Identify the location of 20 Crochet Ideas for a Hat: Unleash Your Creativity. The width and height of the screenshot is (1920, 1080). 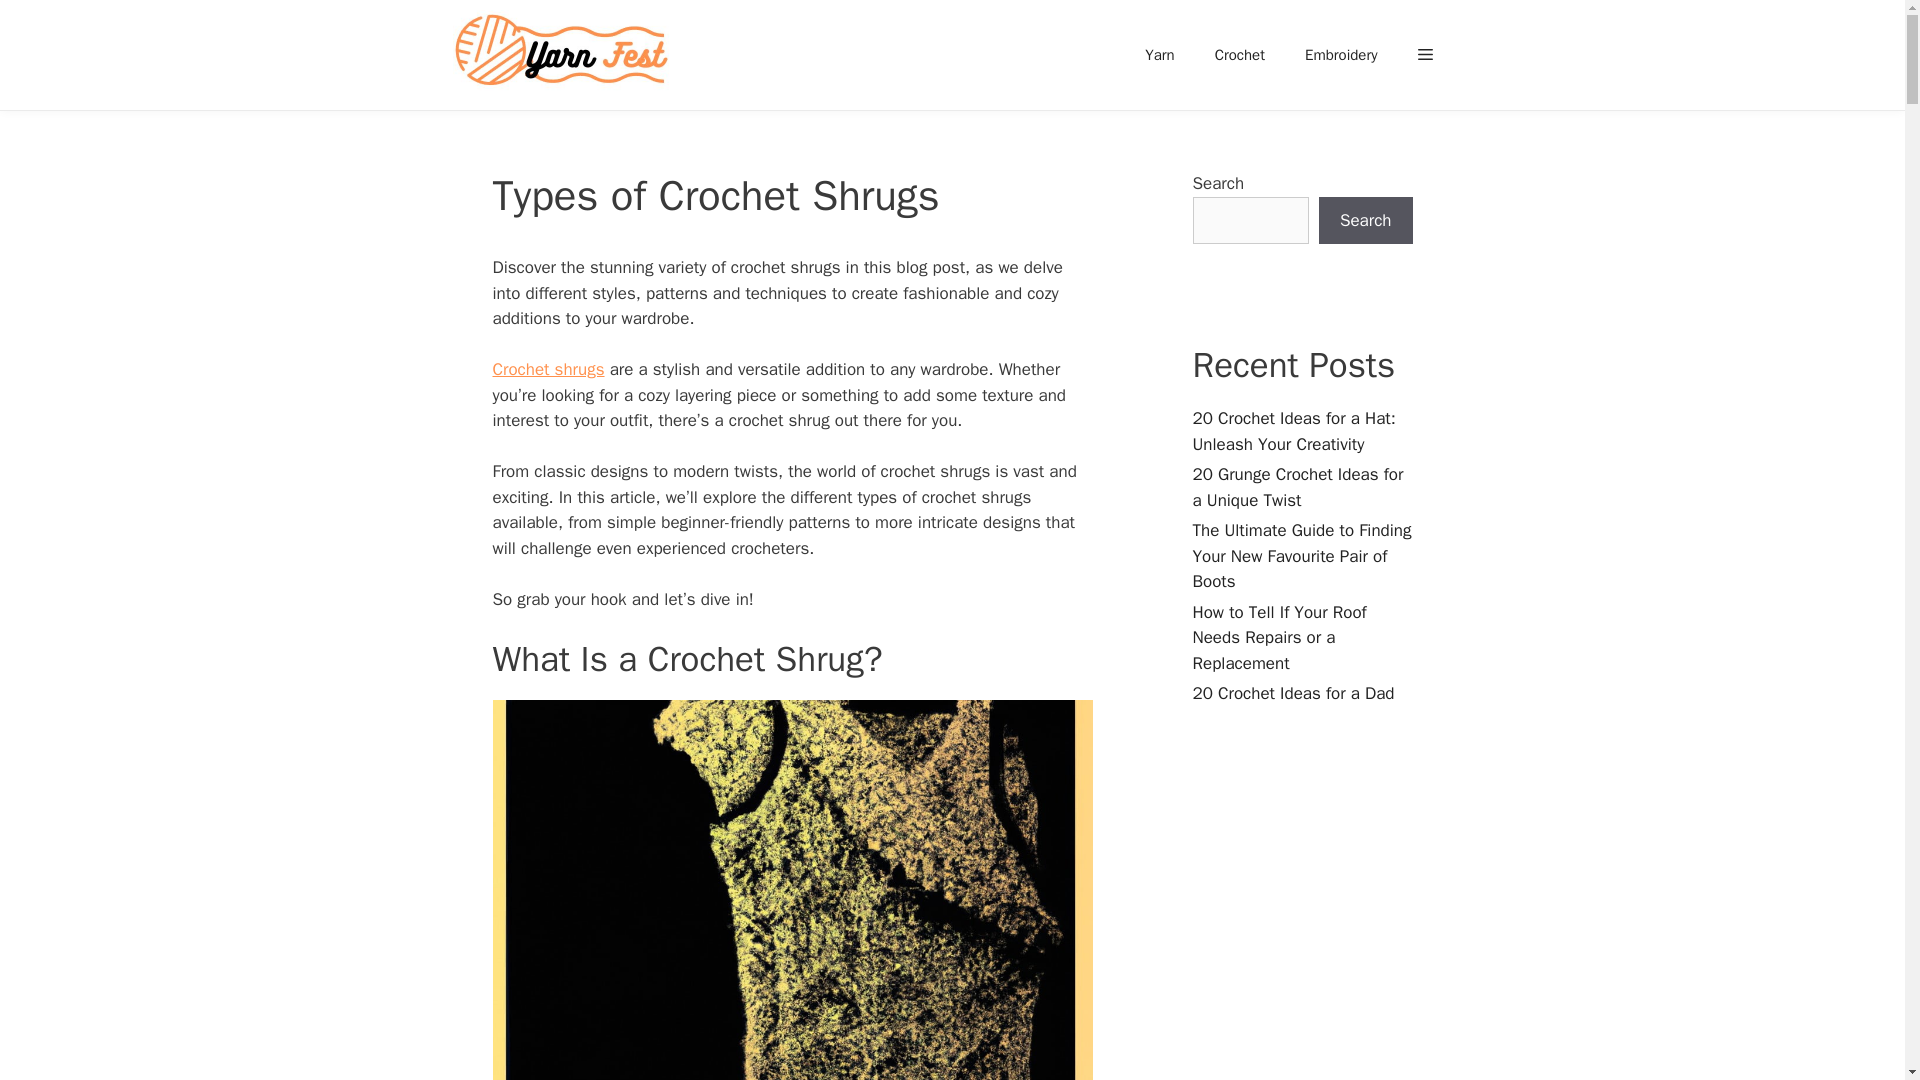
(1294, 431).